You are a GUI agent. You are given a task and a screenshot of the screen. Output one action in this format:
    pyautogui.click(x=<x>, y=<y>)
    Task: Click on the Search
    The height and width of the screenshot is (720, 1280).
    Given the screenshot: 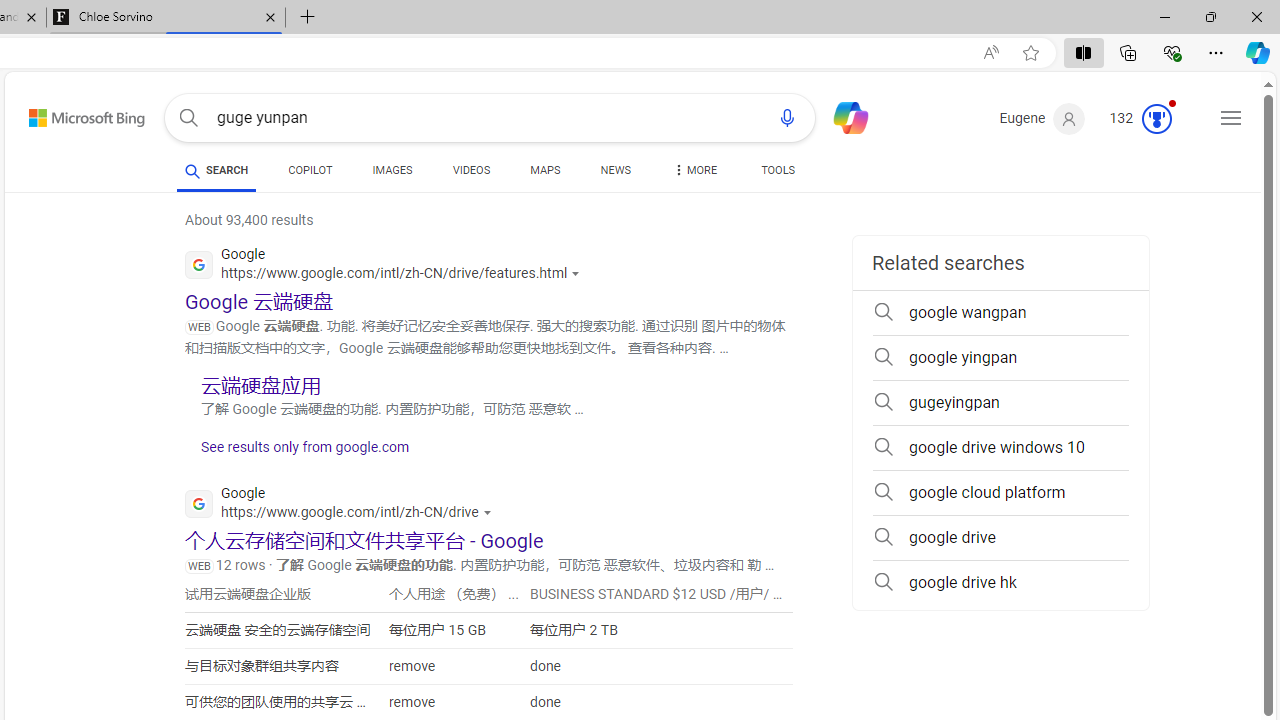 What is the action you would take?
    pyautogui.click(x=188, y=118)
    